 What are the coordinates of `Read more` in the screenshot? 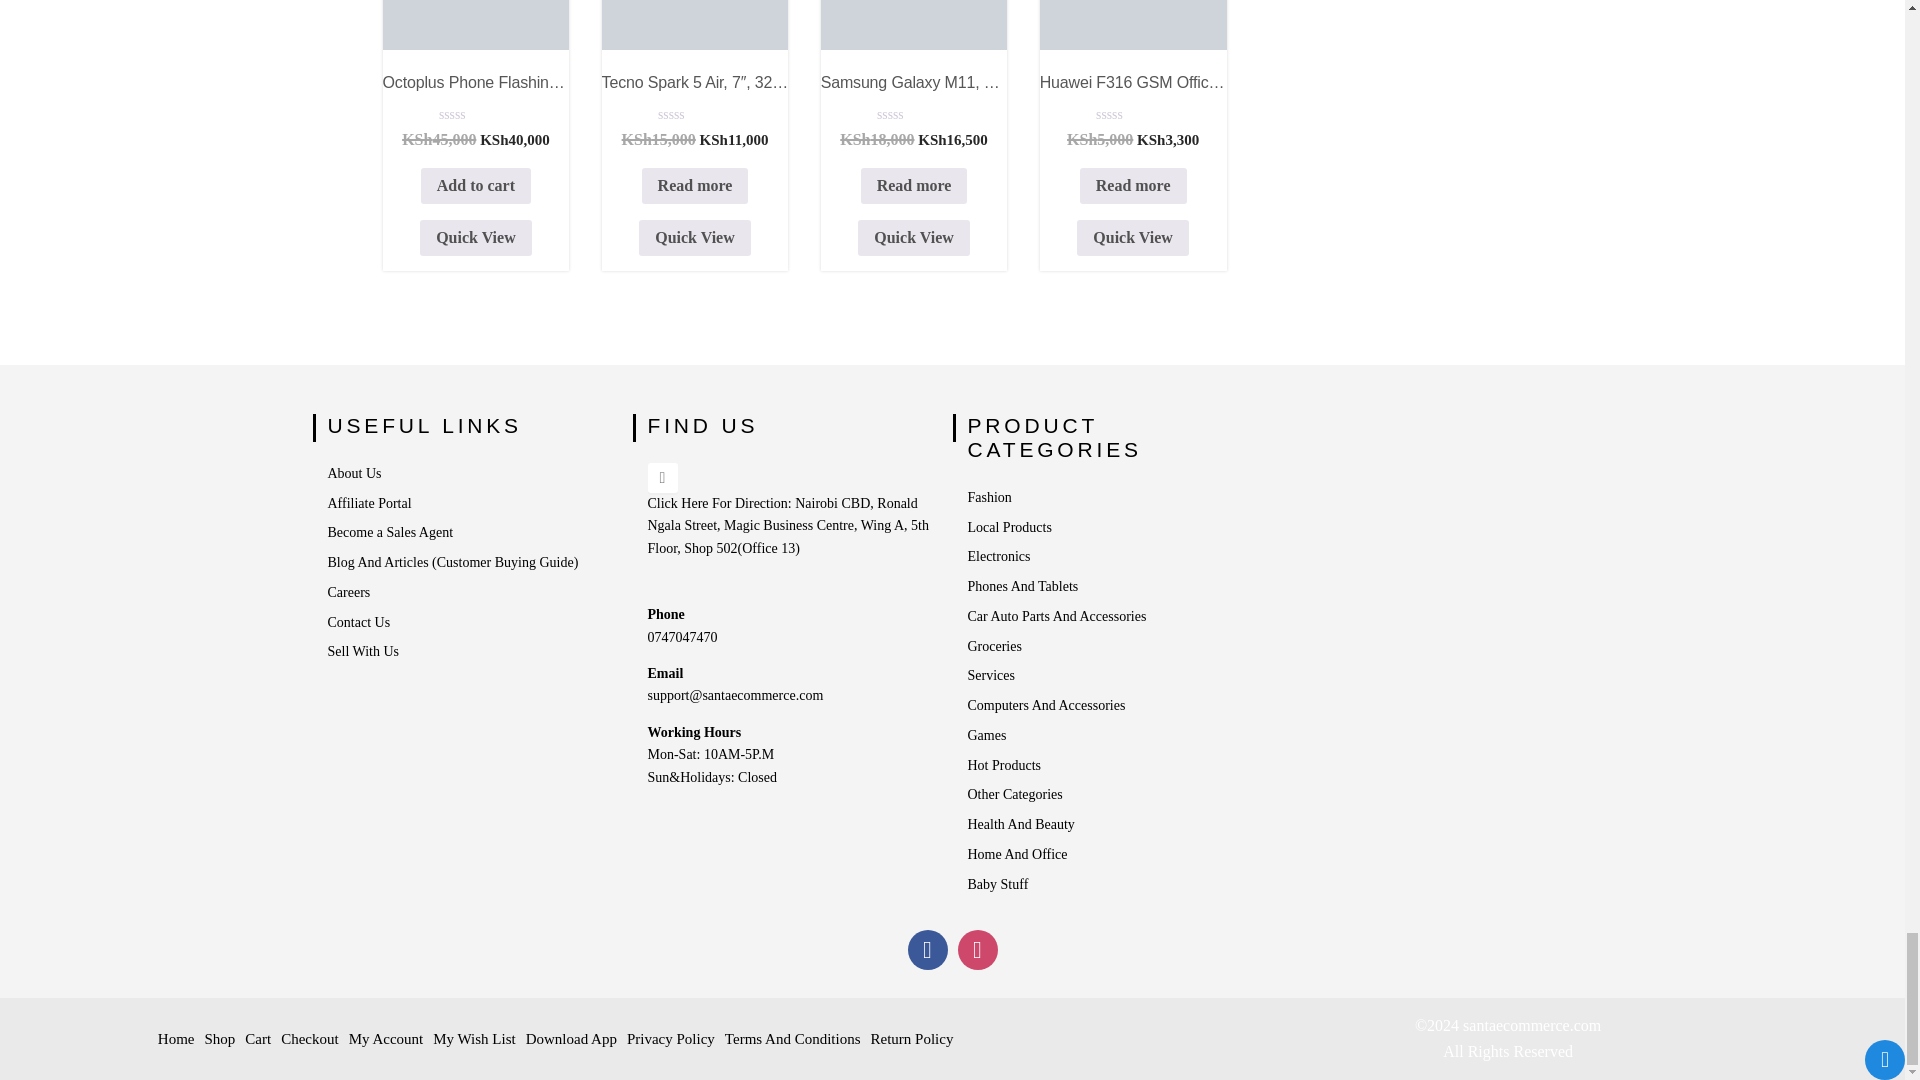 It's located at (914, 186).